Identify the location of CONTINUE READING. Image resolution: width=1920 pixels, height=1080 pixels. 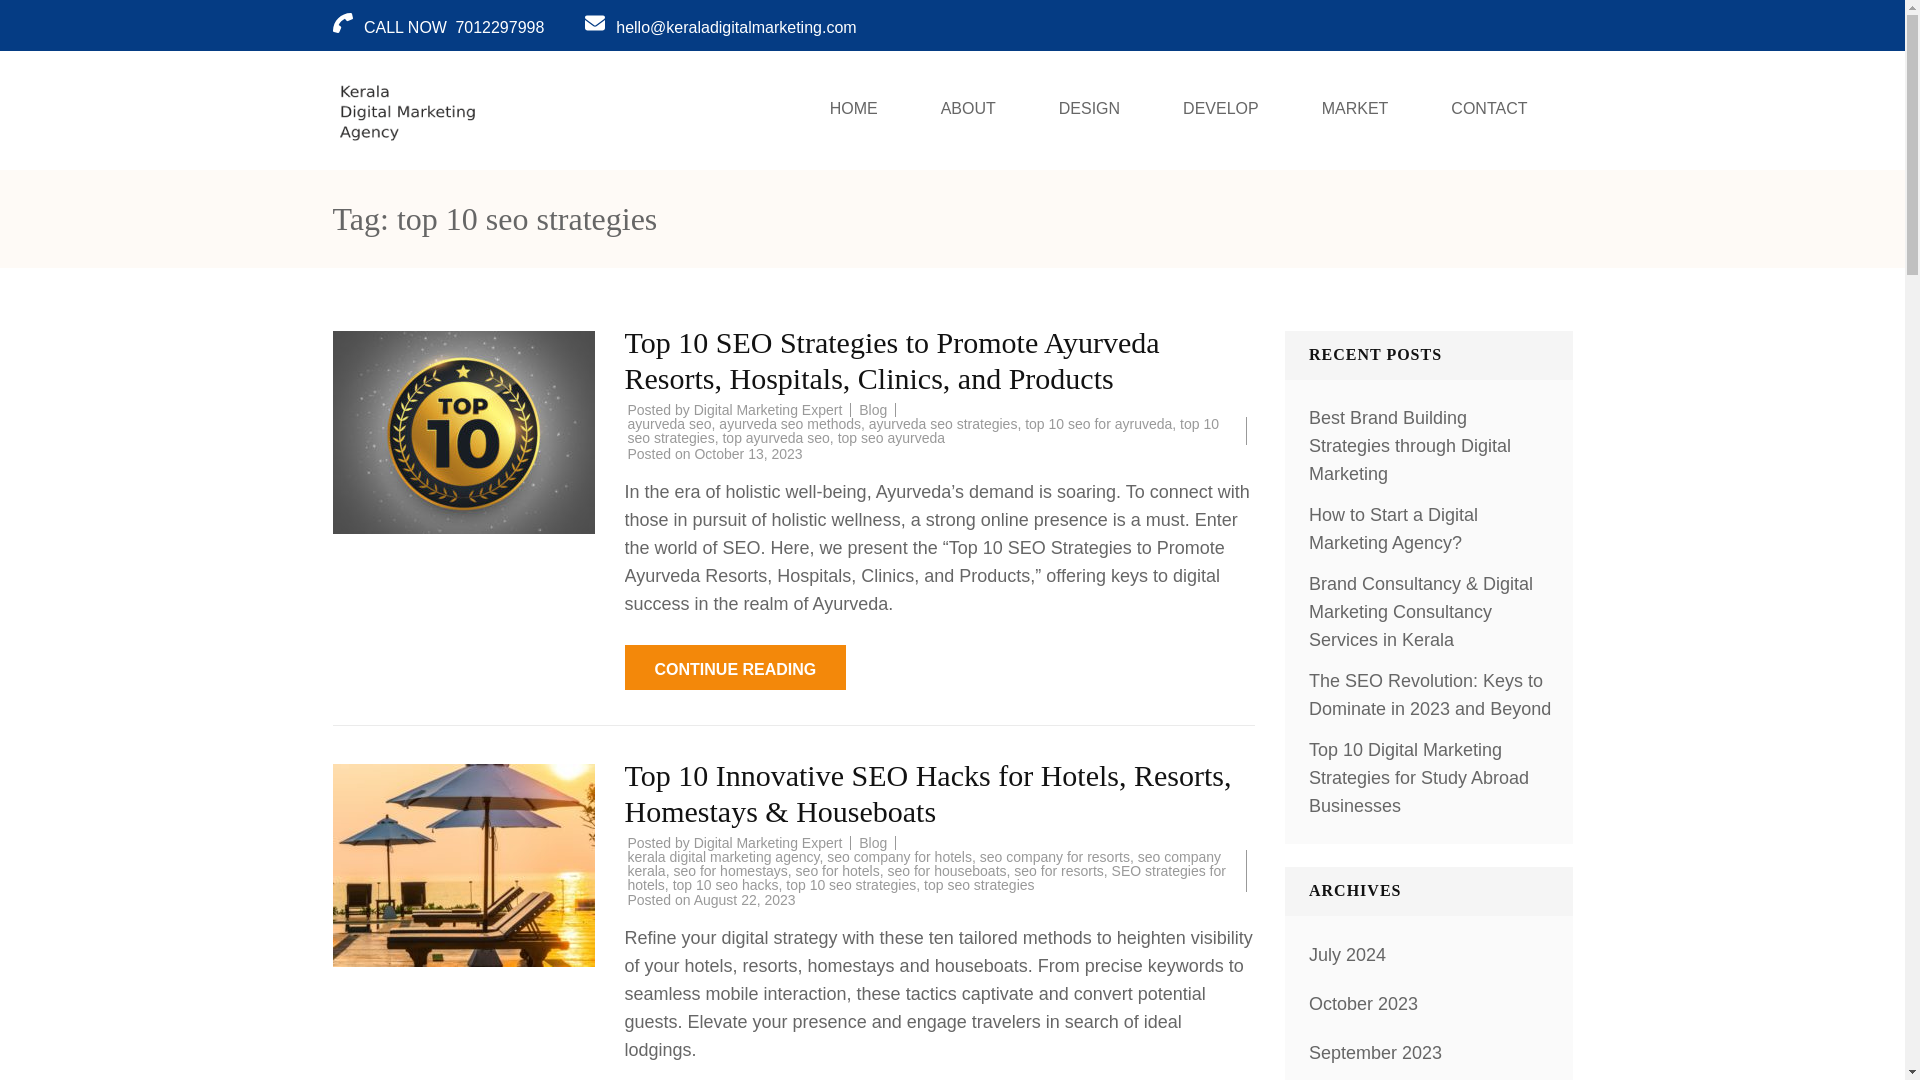
(735, 667).